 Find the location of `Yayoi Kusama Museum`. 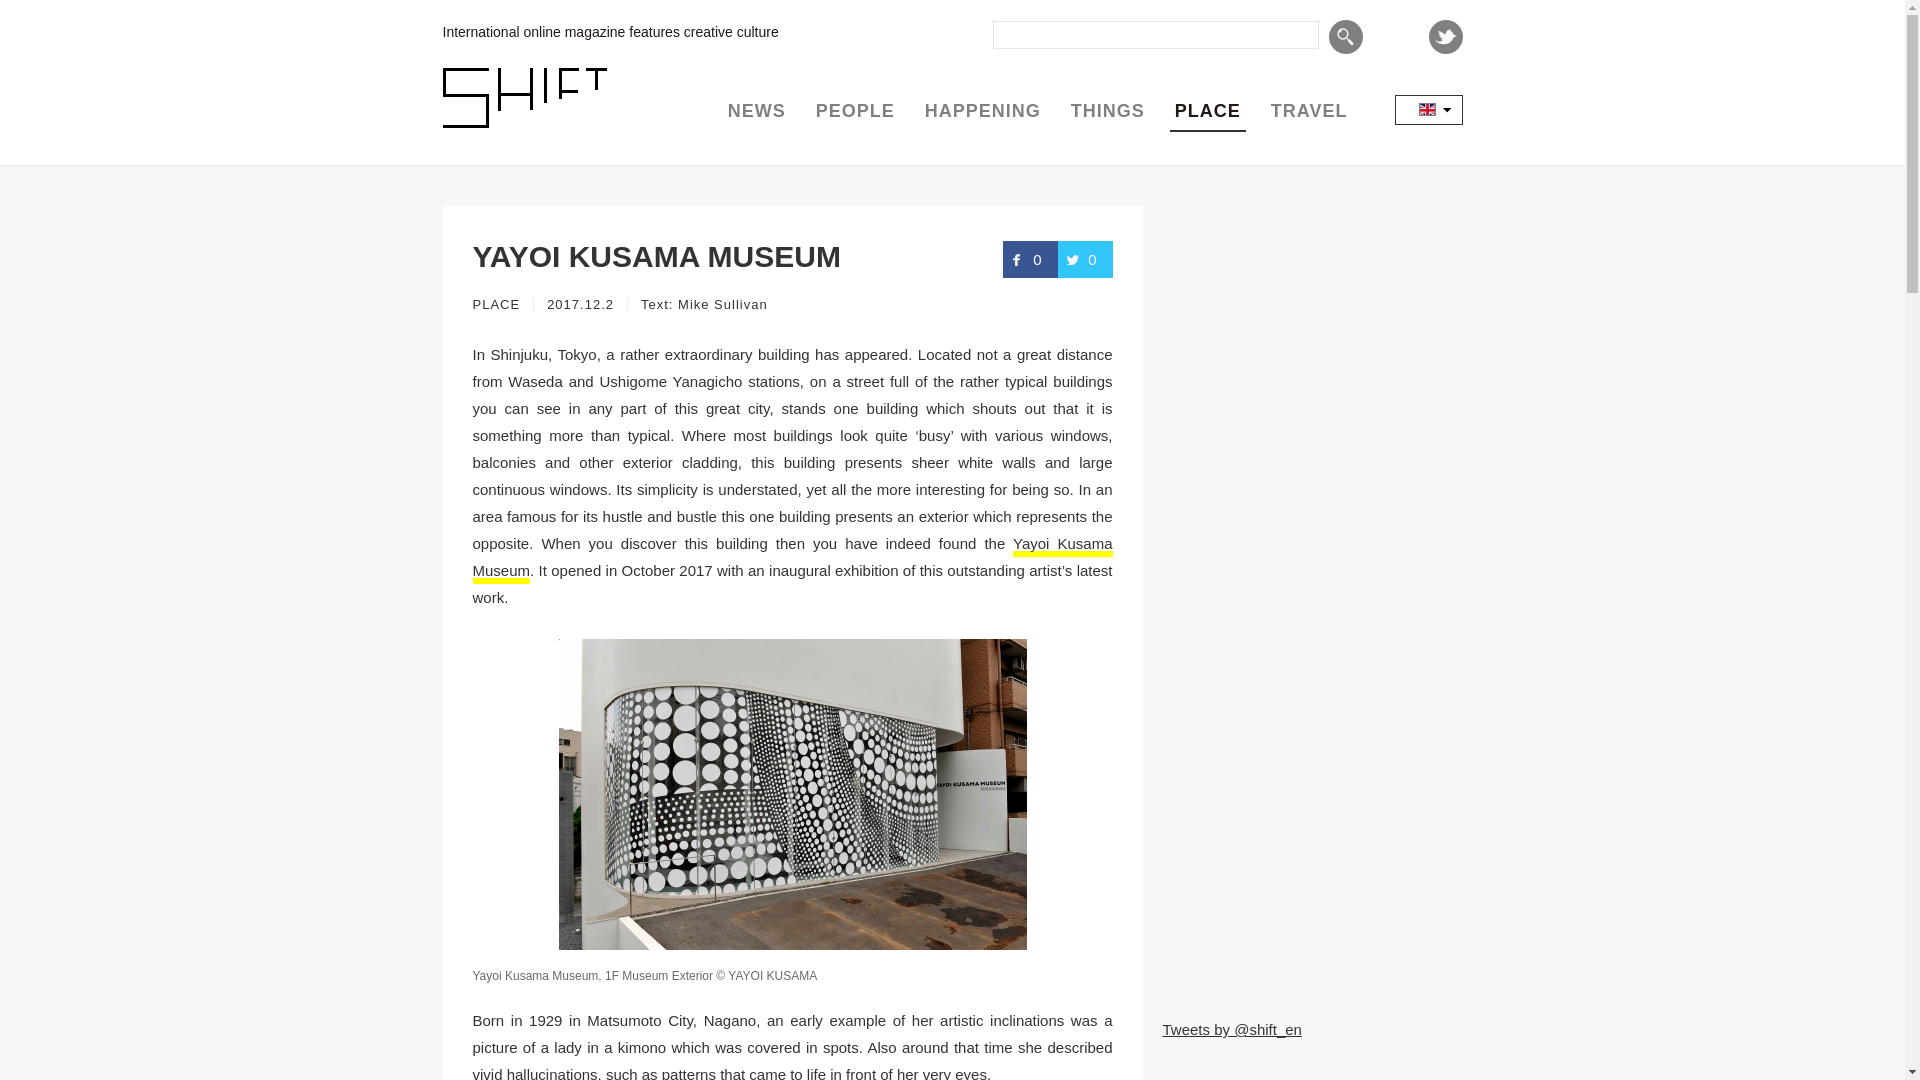

Yayoi Kusama Museum is located at coordinates (792, 558).